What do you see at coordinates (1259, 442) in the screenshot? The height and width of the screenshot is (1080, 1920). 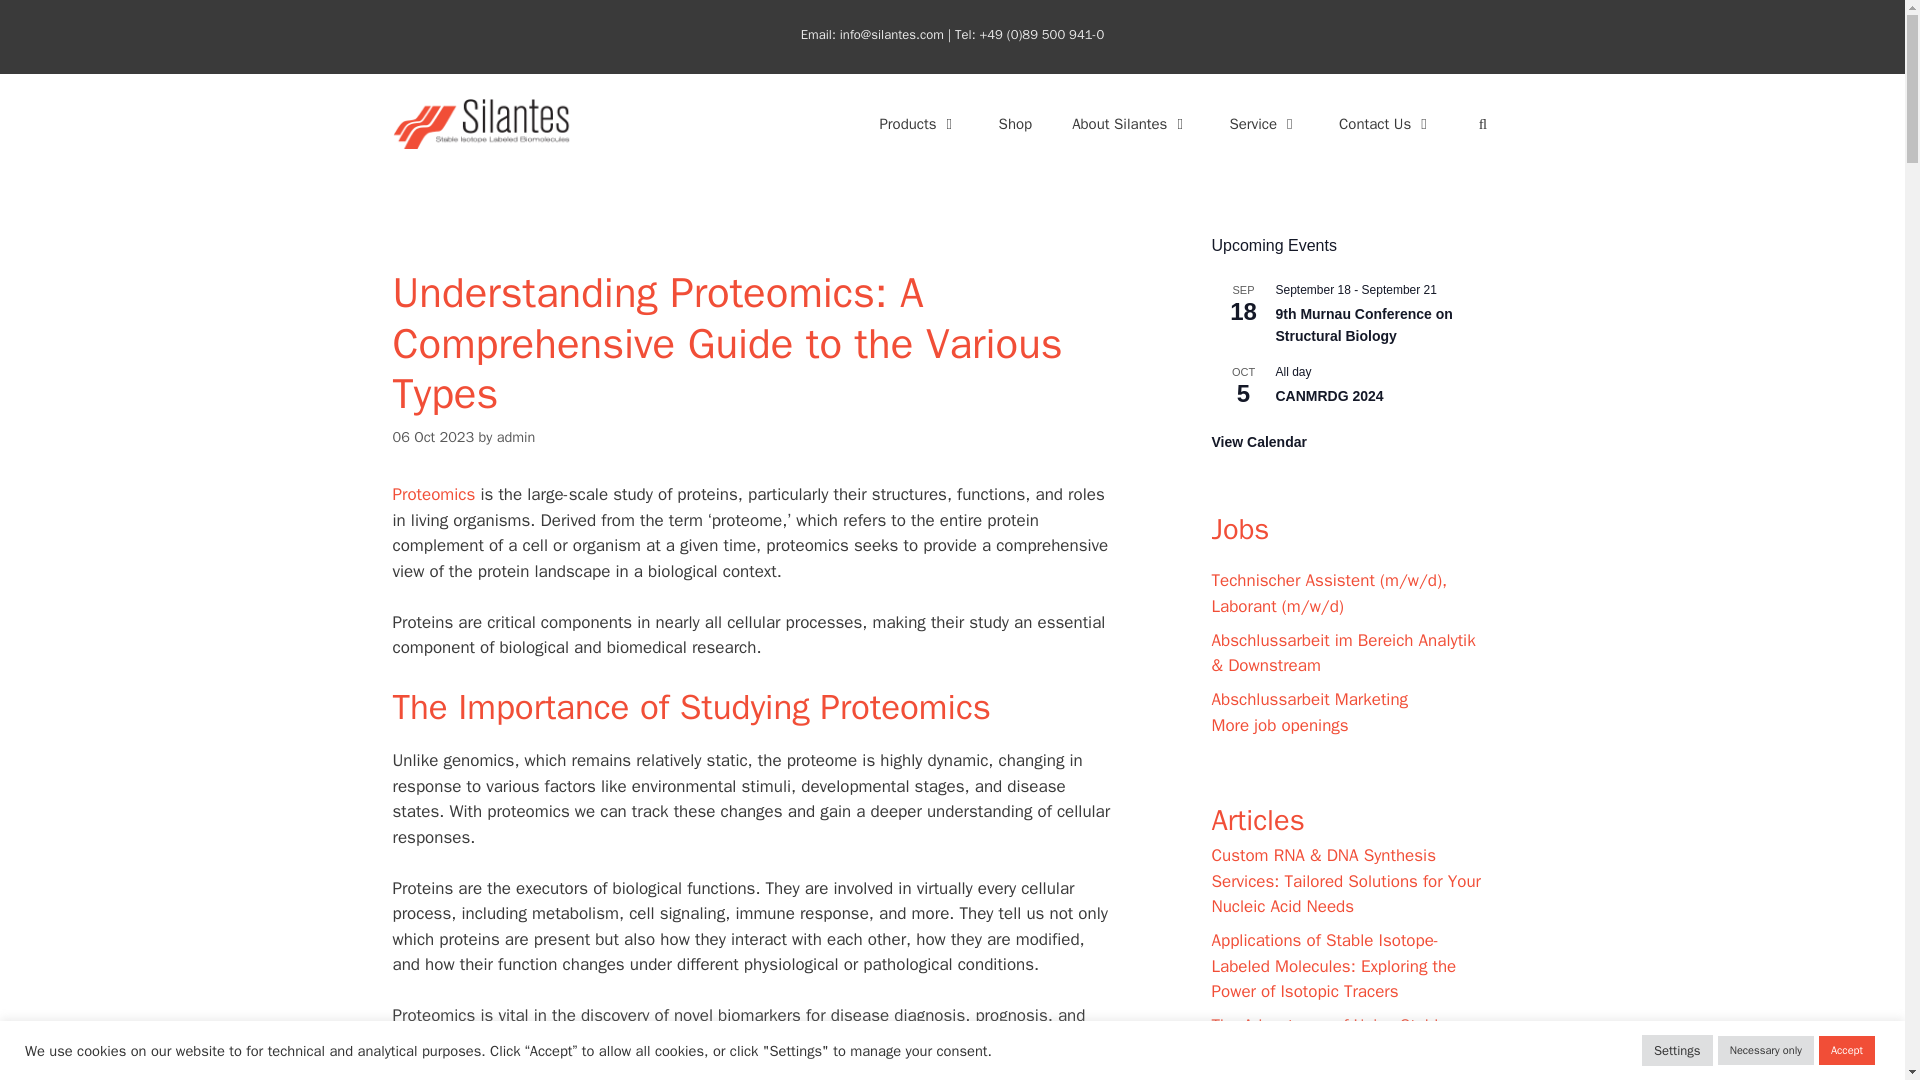 I see `View Calendar` at bounding box center [1259, 442].